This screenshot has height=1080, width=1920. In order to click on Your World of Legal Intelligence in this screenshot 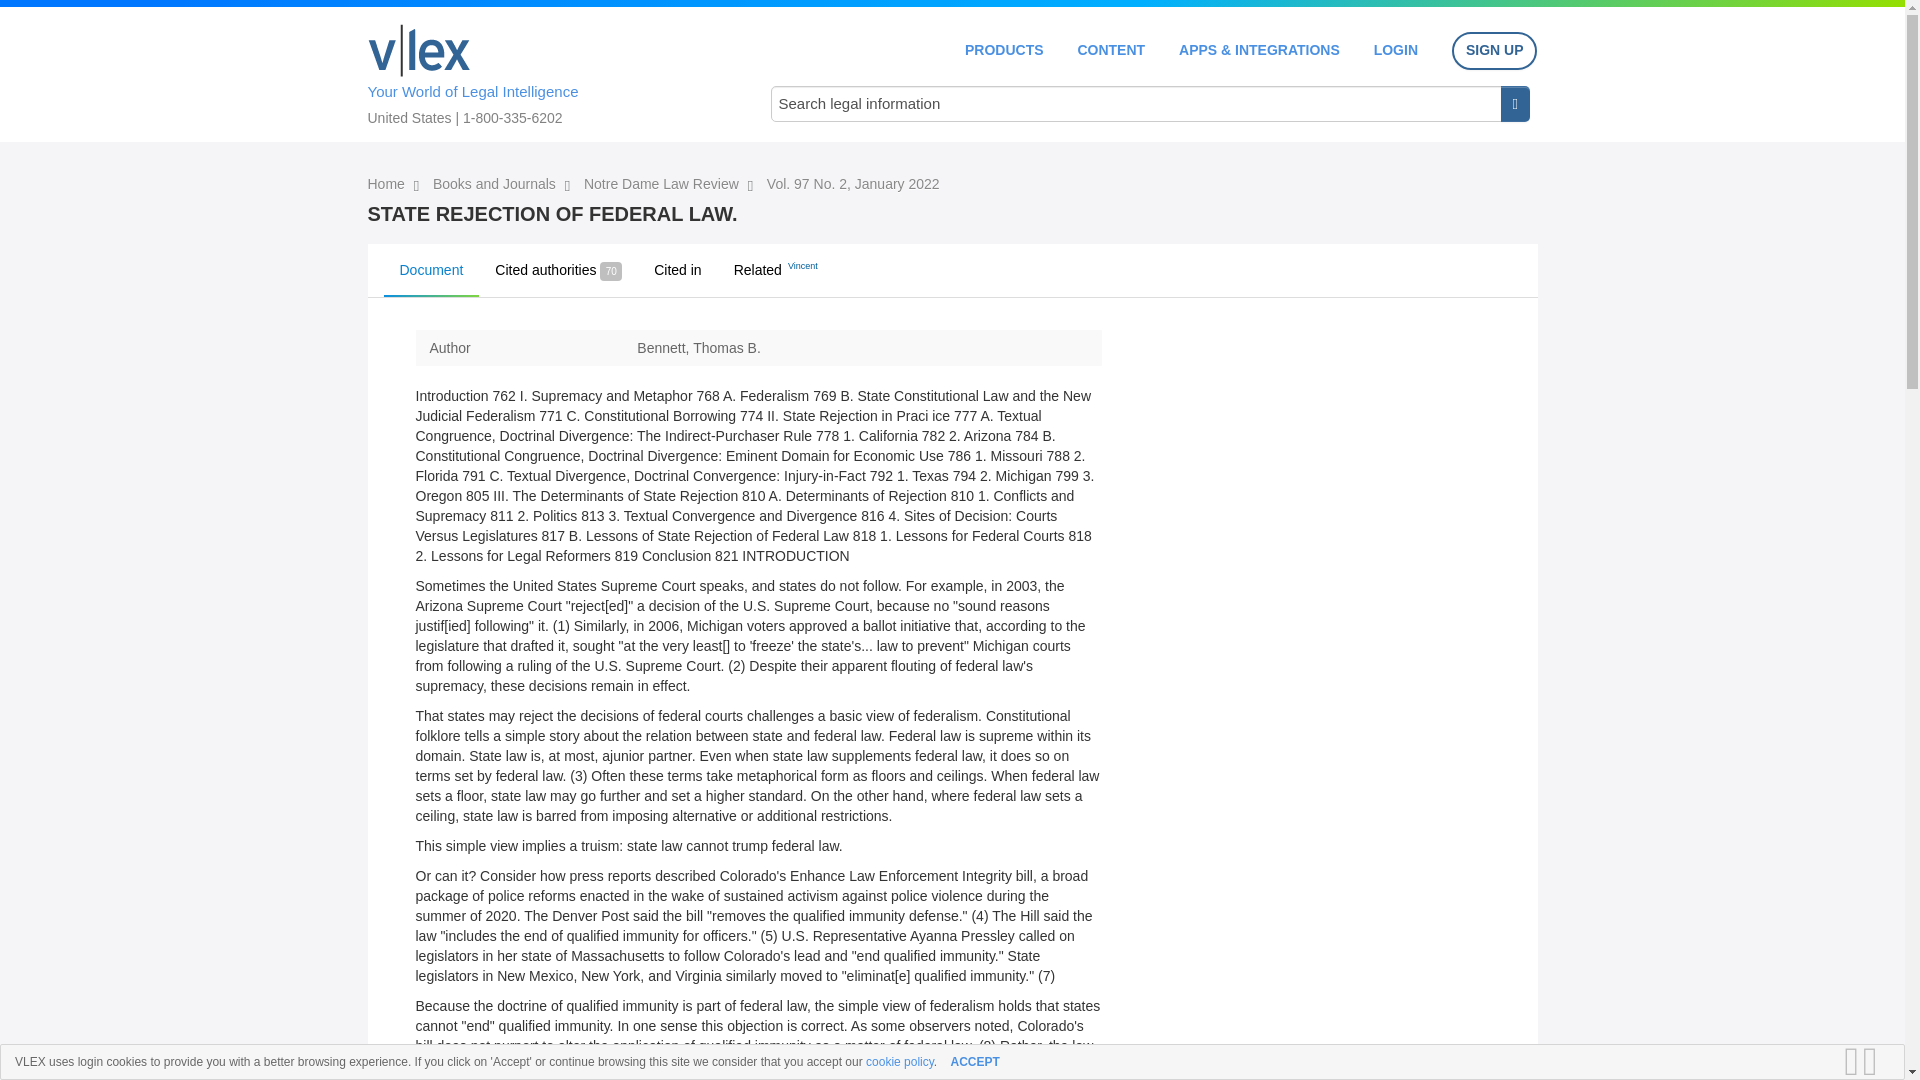, I will do `click(548, 71)`.